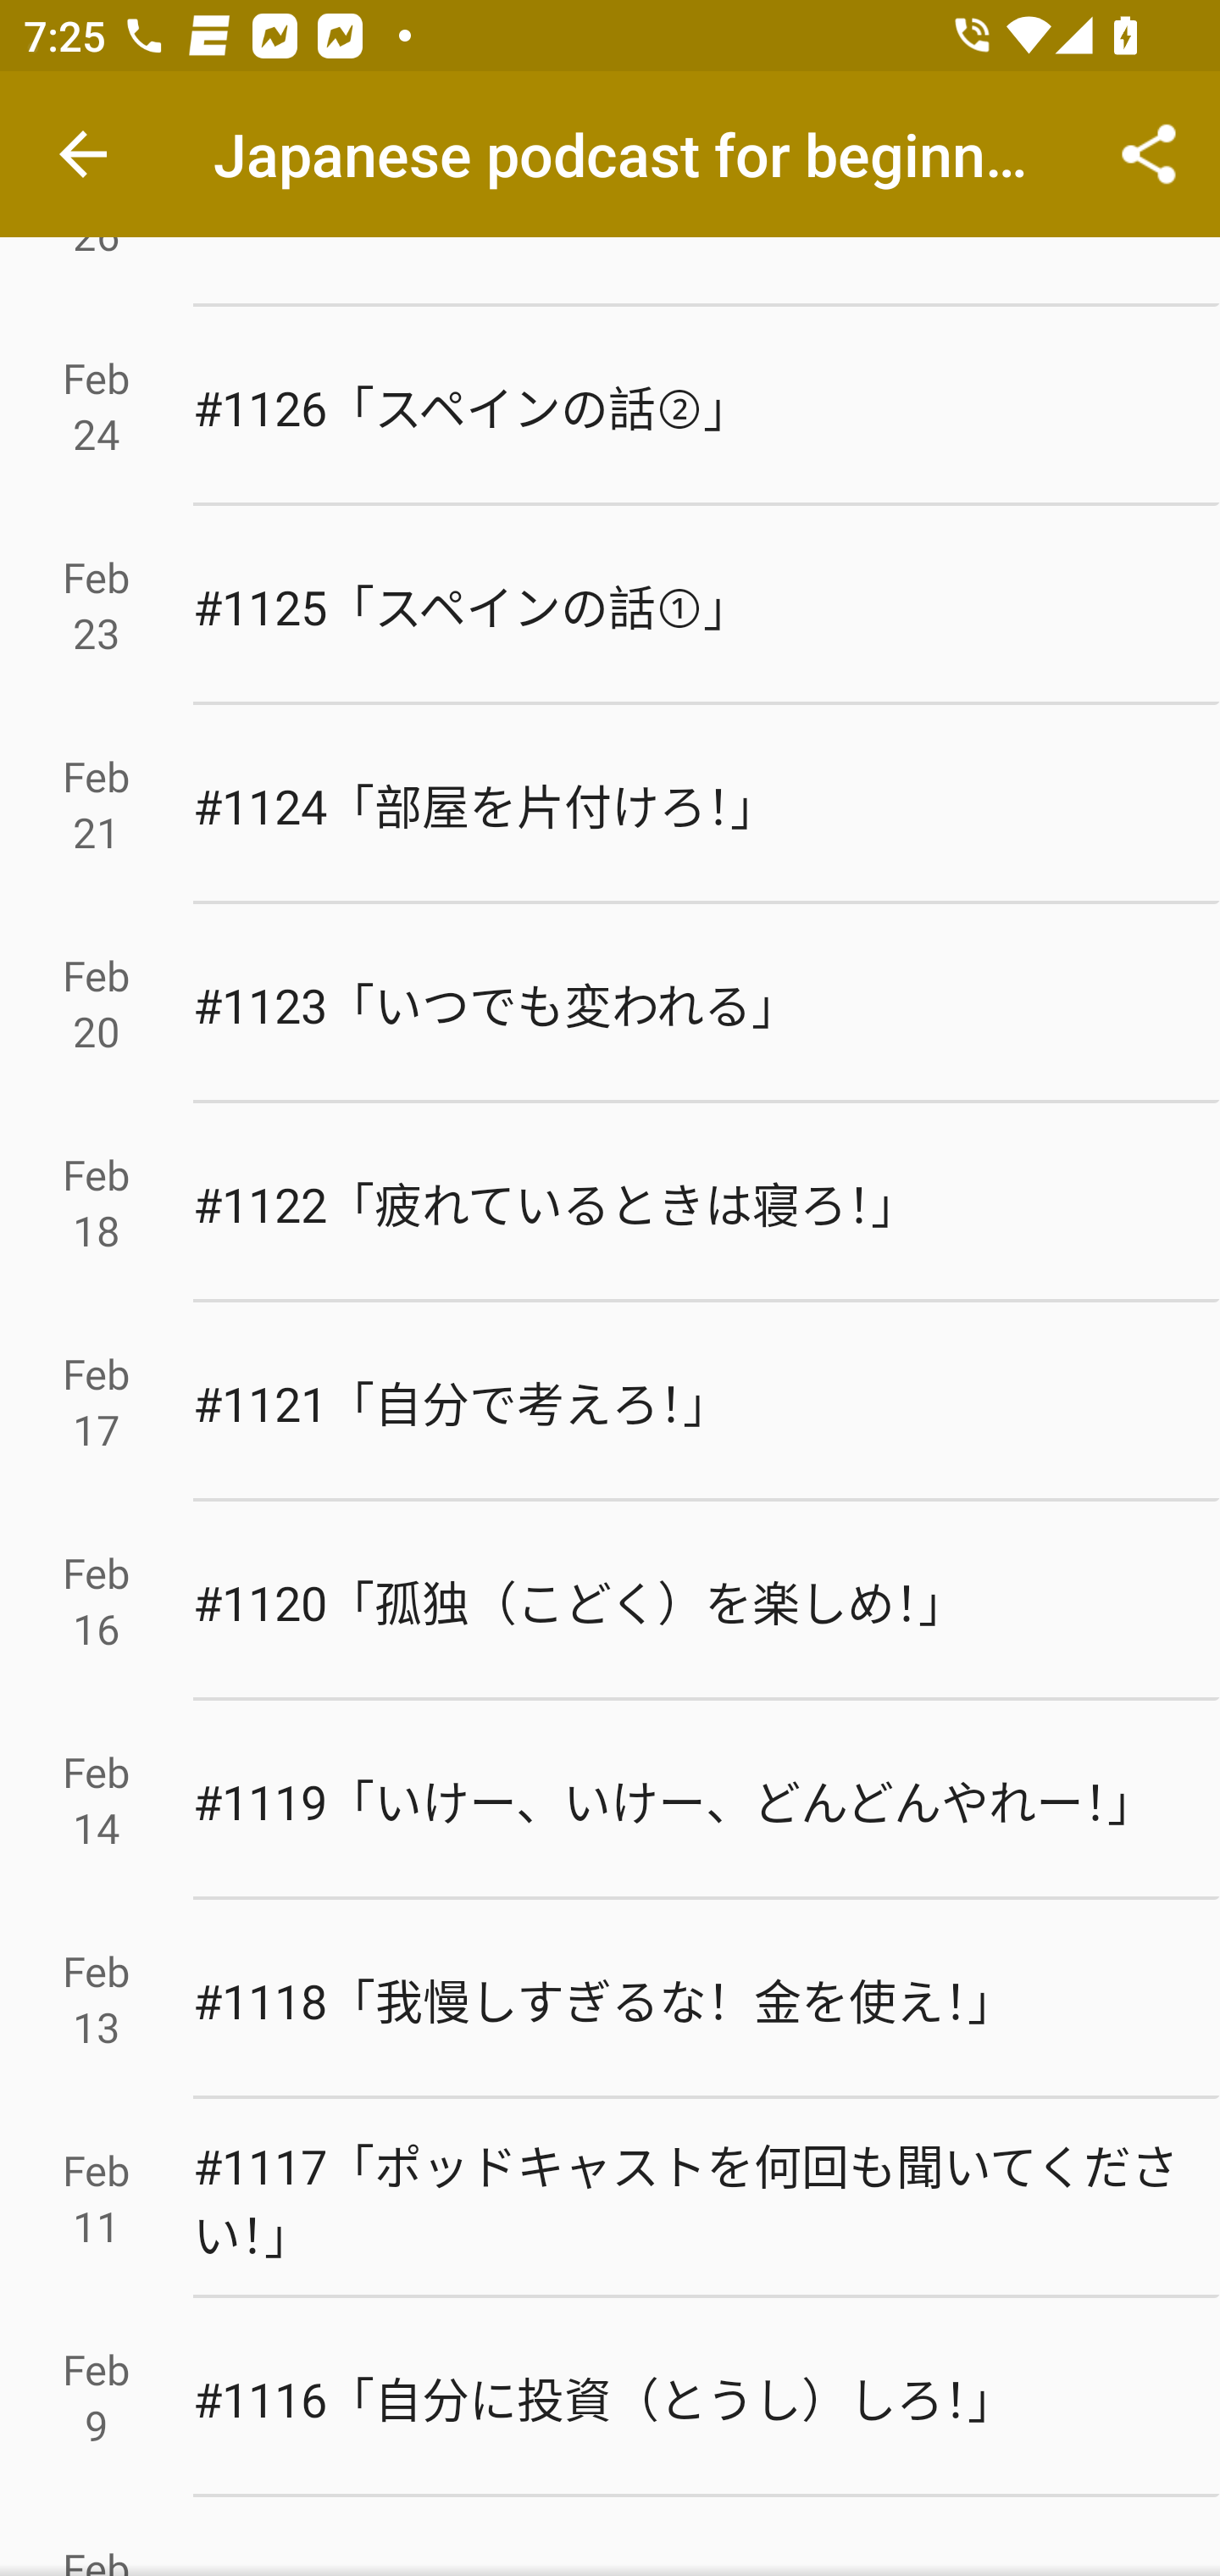 This screenshot has height=2576, width=1220. I want to click on Navigate up, so click(83, 154).